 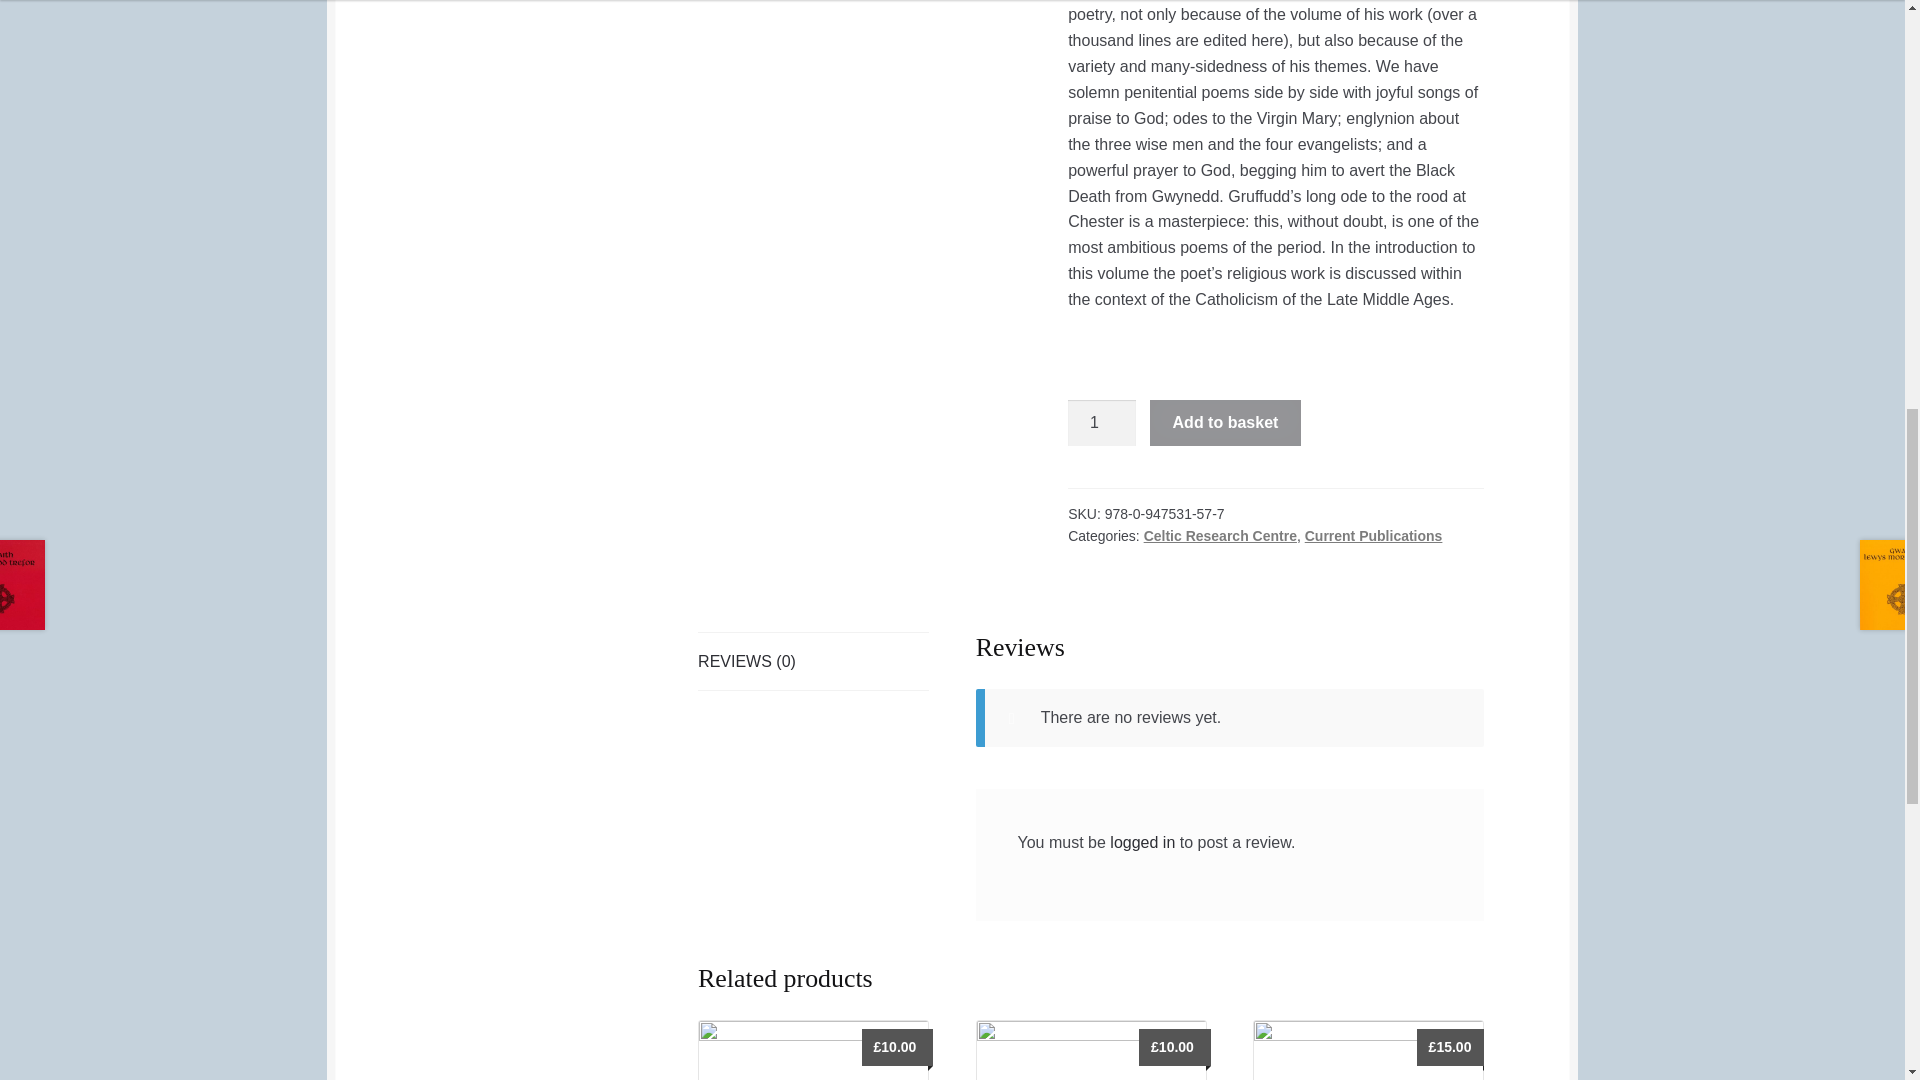 What do you see at coordinates (1102, 422) in the screenshot?
I see `1` at bounding box center [1102, 422].